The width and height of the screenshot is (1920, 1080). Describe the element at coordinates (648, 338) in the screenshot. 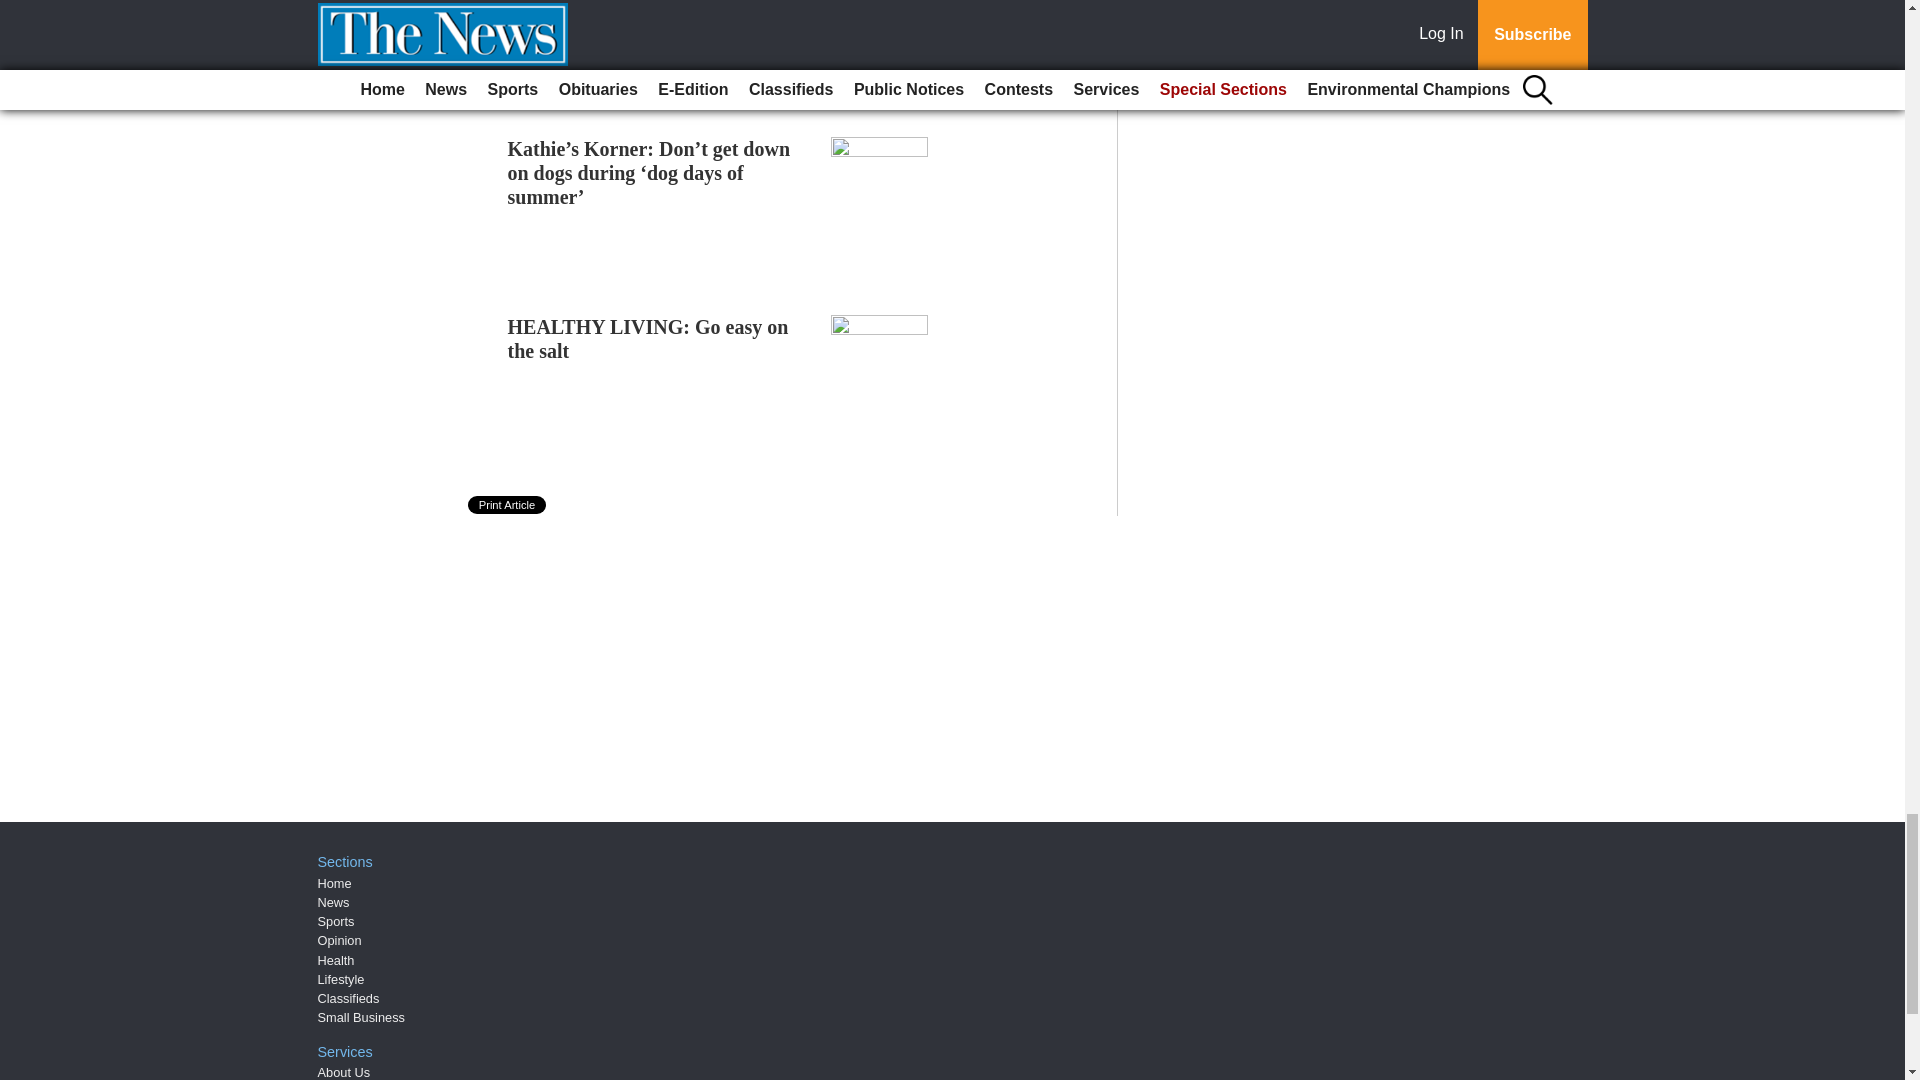

I see `HEALTHY LIVING: Go easy on the salt` at that location.